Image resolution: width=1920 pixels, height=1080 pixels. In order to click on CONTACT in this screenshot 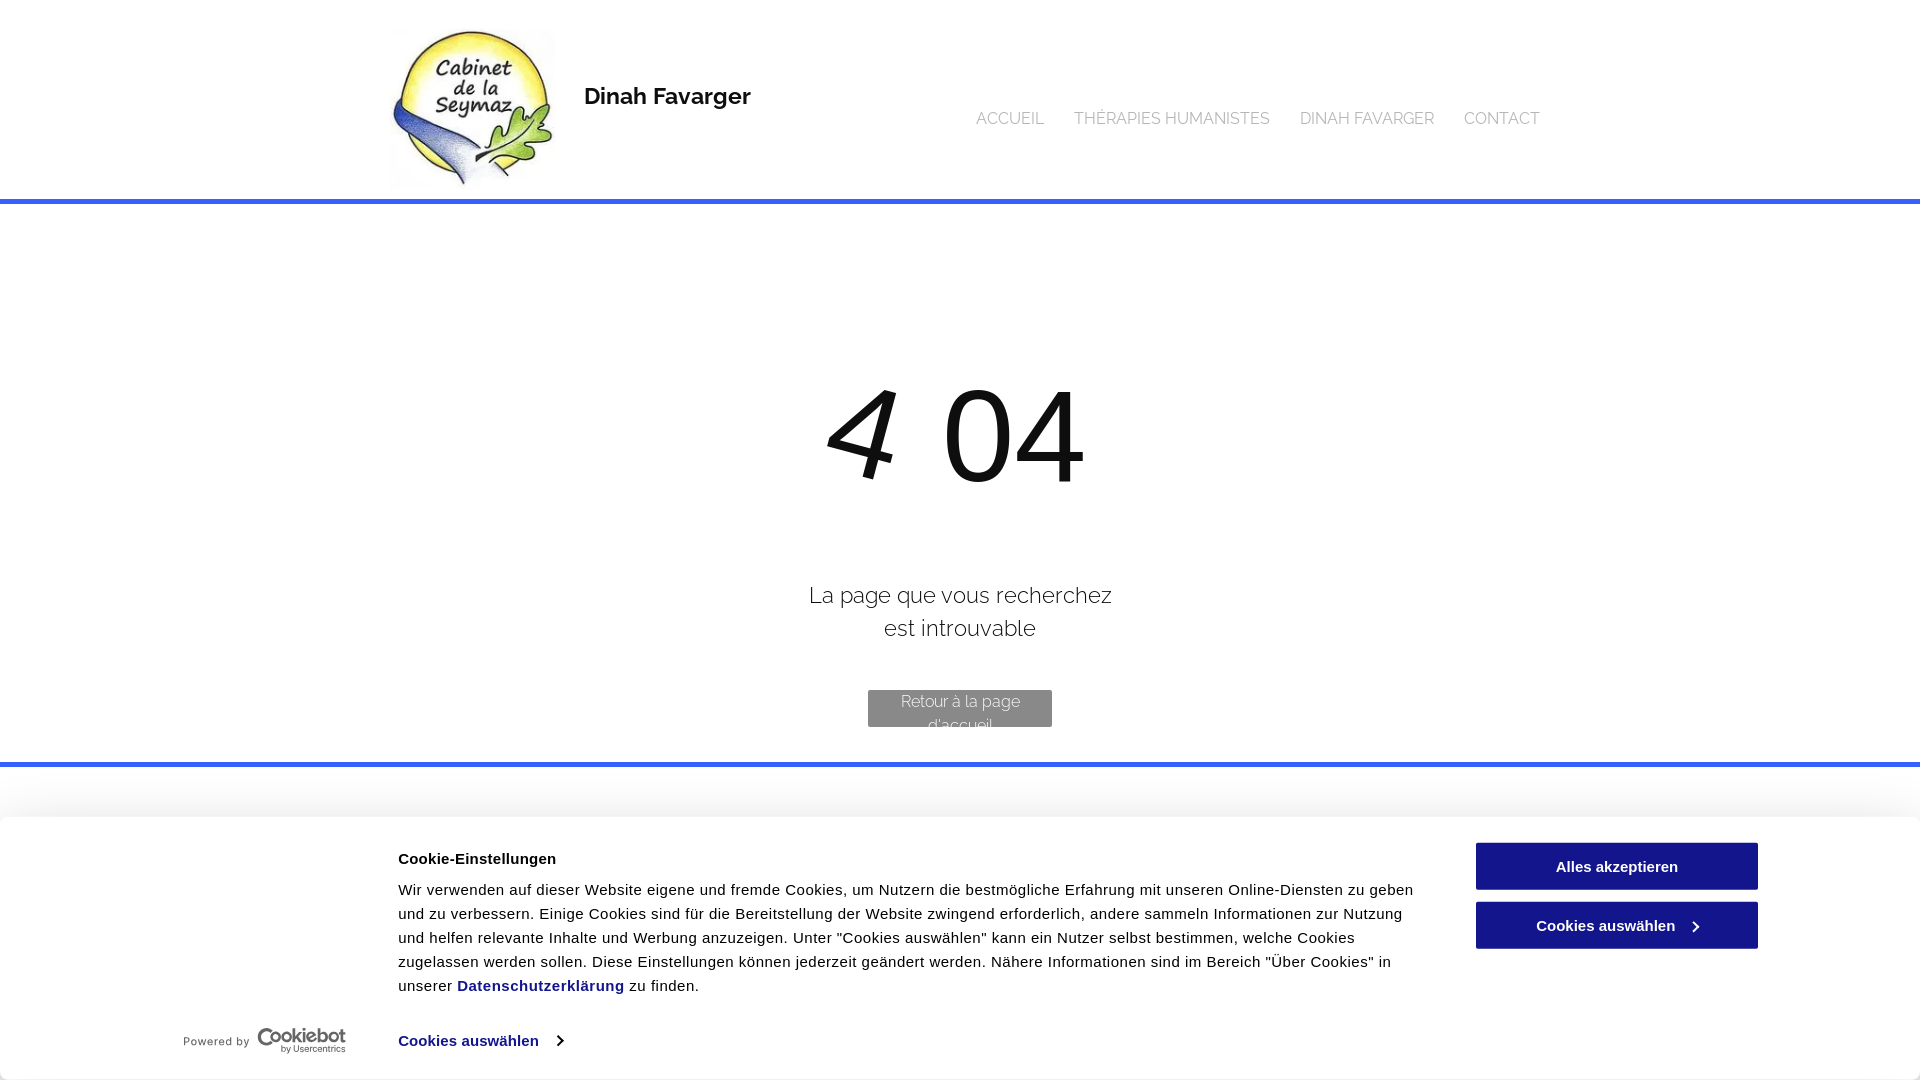, I will do `click(1502, 120)`.